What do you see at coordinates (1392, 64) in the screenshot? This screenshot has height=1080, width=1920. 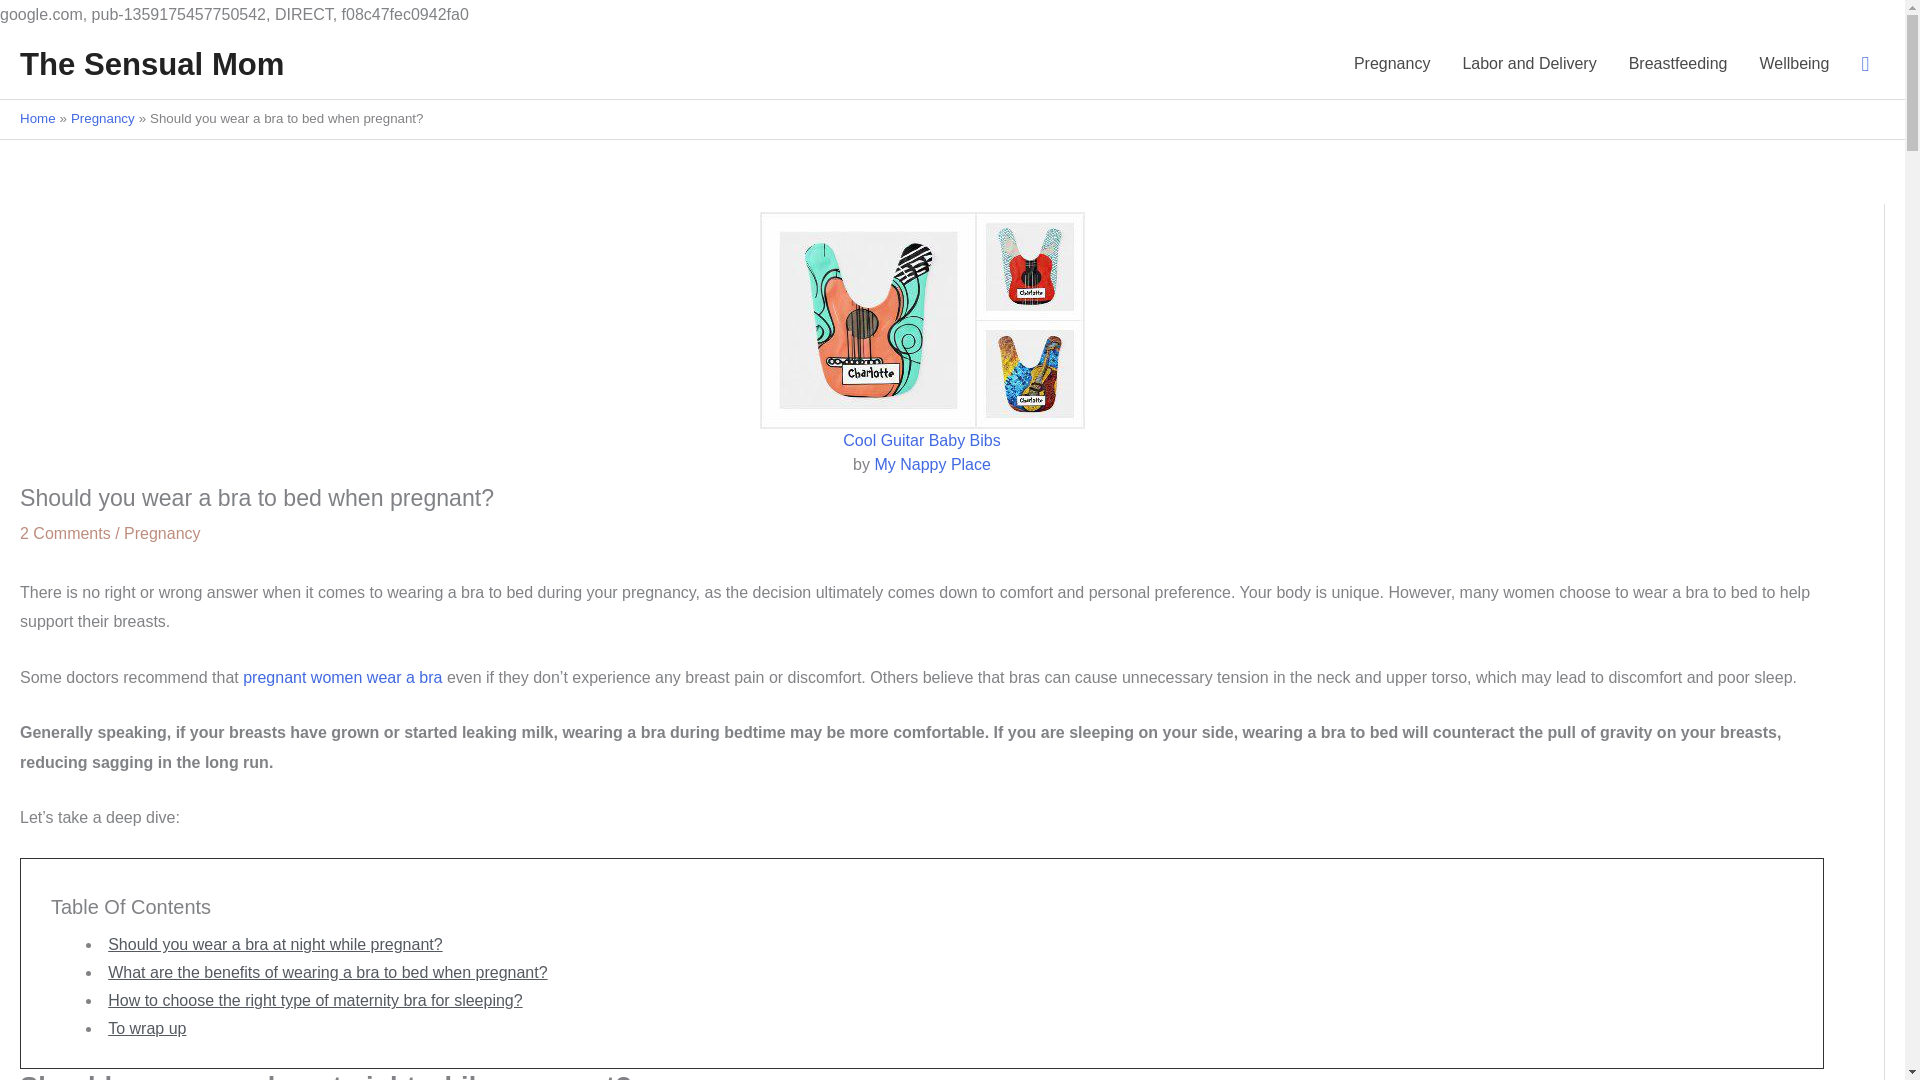 I see `Pregnancy` at bounding box center [1392, 64].